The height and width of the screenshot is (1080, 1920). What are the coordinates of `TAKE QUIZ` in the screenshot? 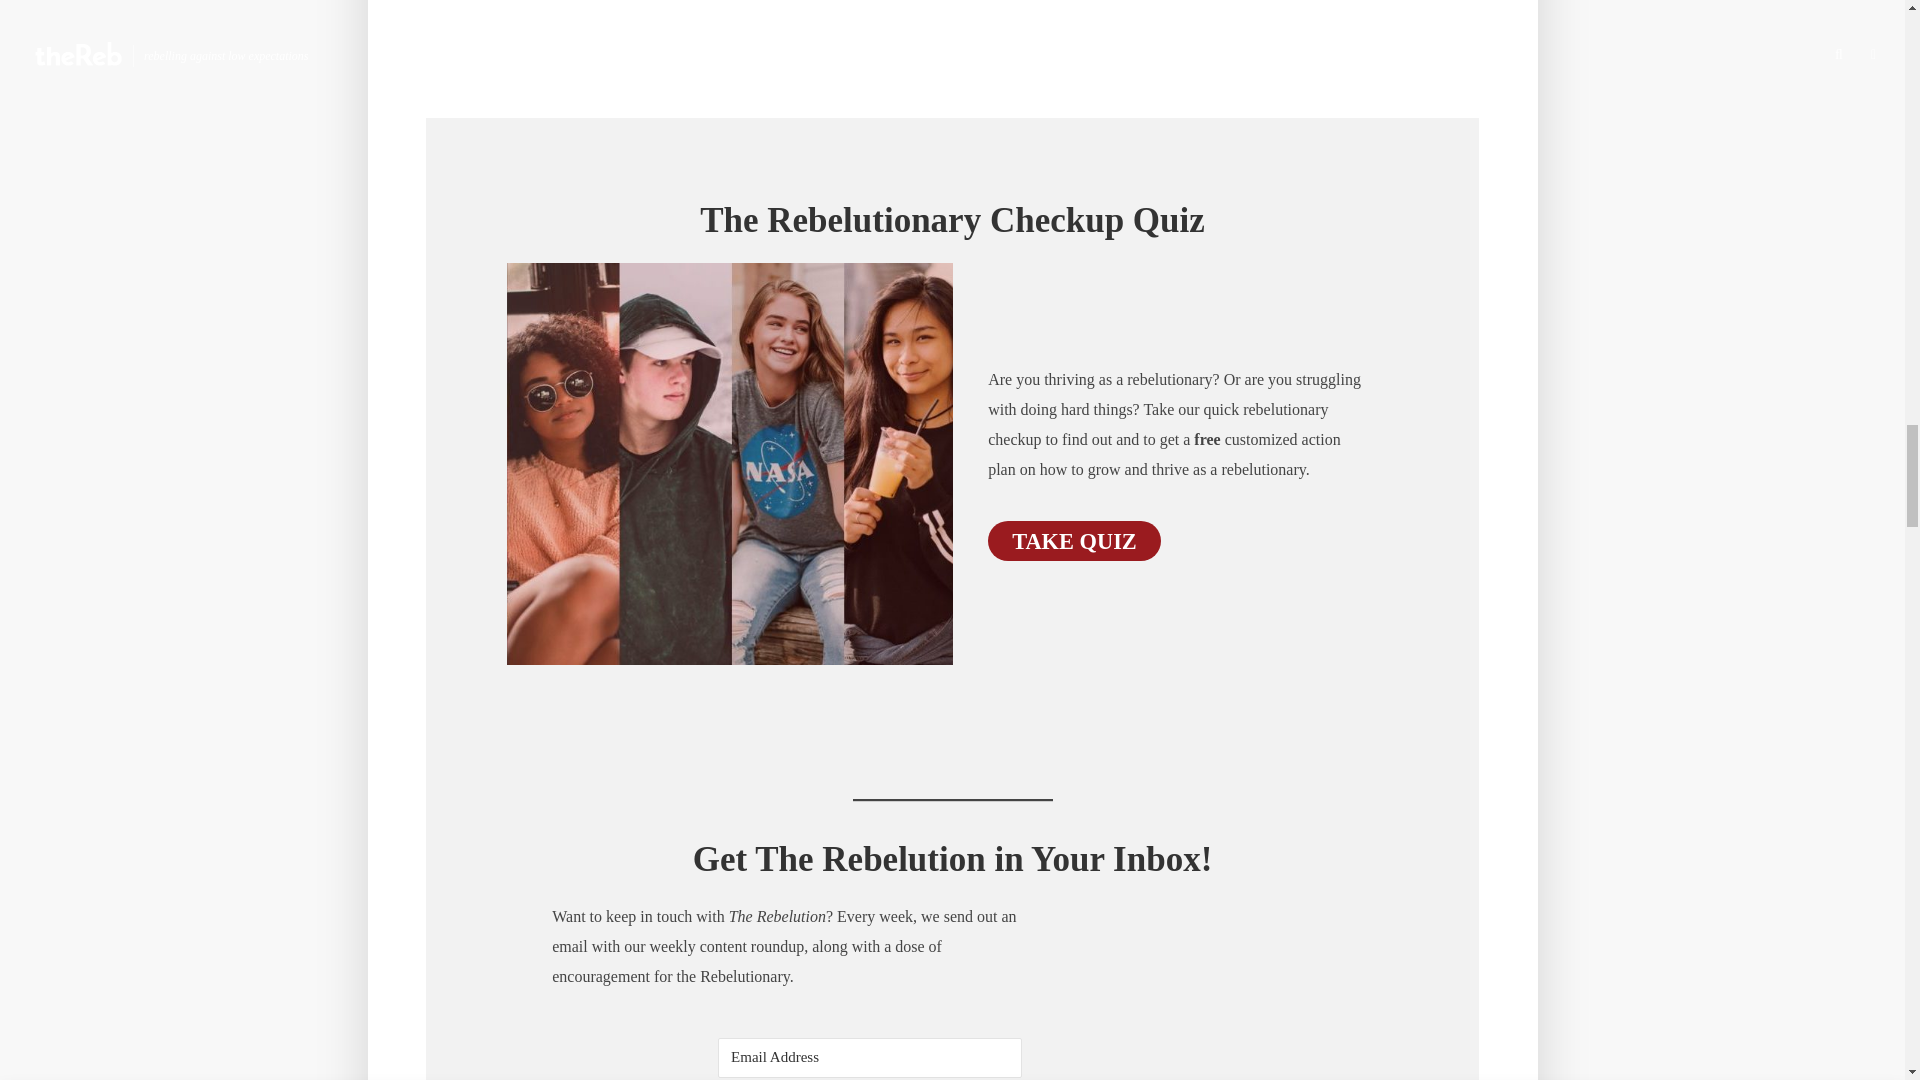 It's located at (1074, 540).